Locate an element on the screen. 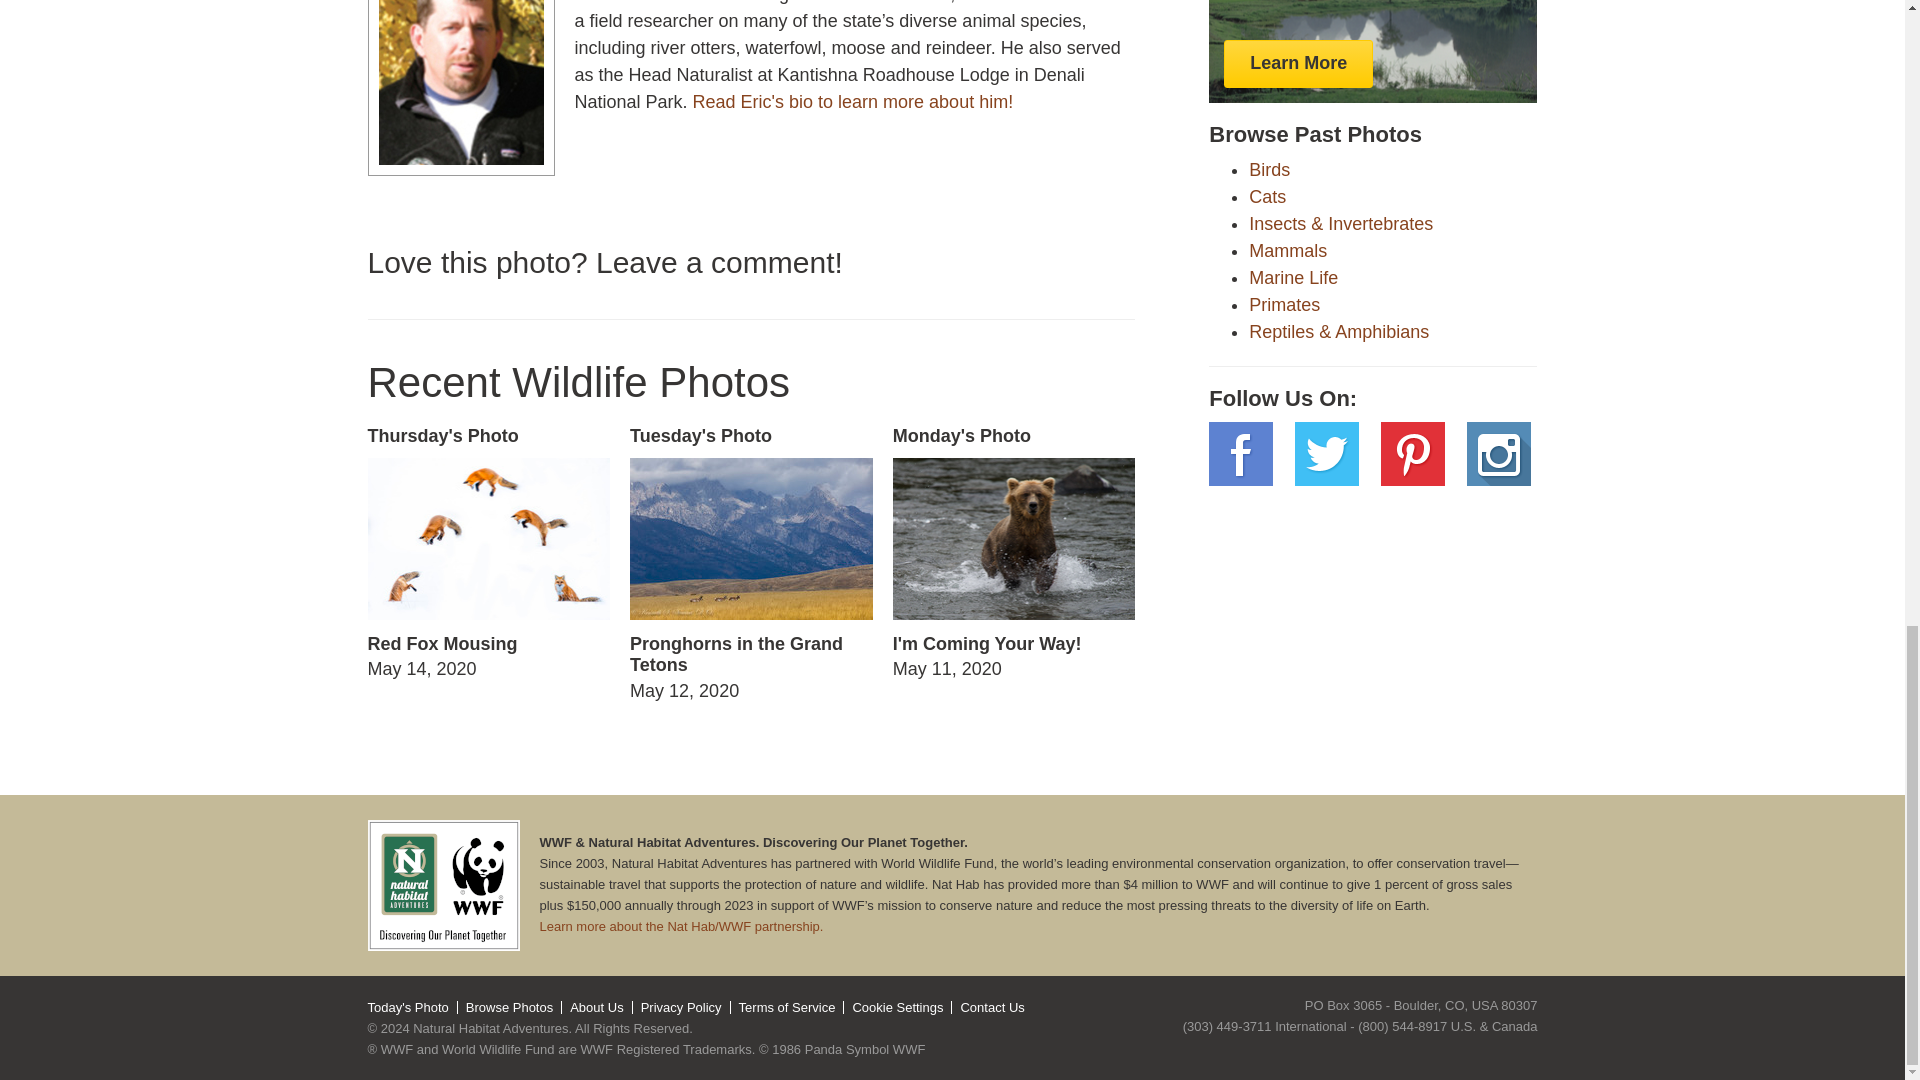  Learn More is located at coordinates (1298, 63).